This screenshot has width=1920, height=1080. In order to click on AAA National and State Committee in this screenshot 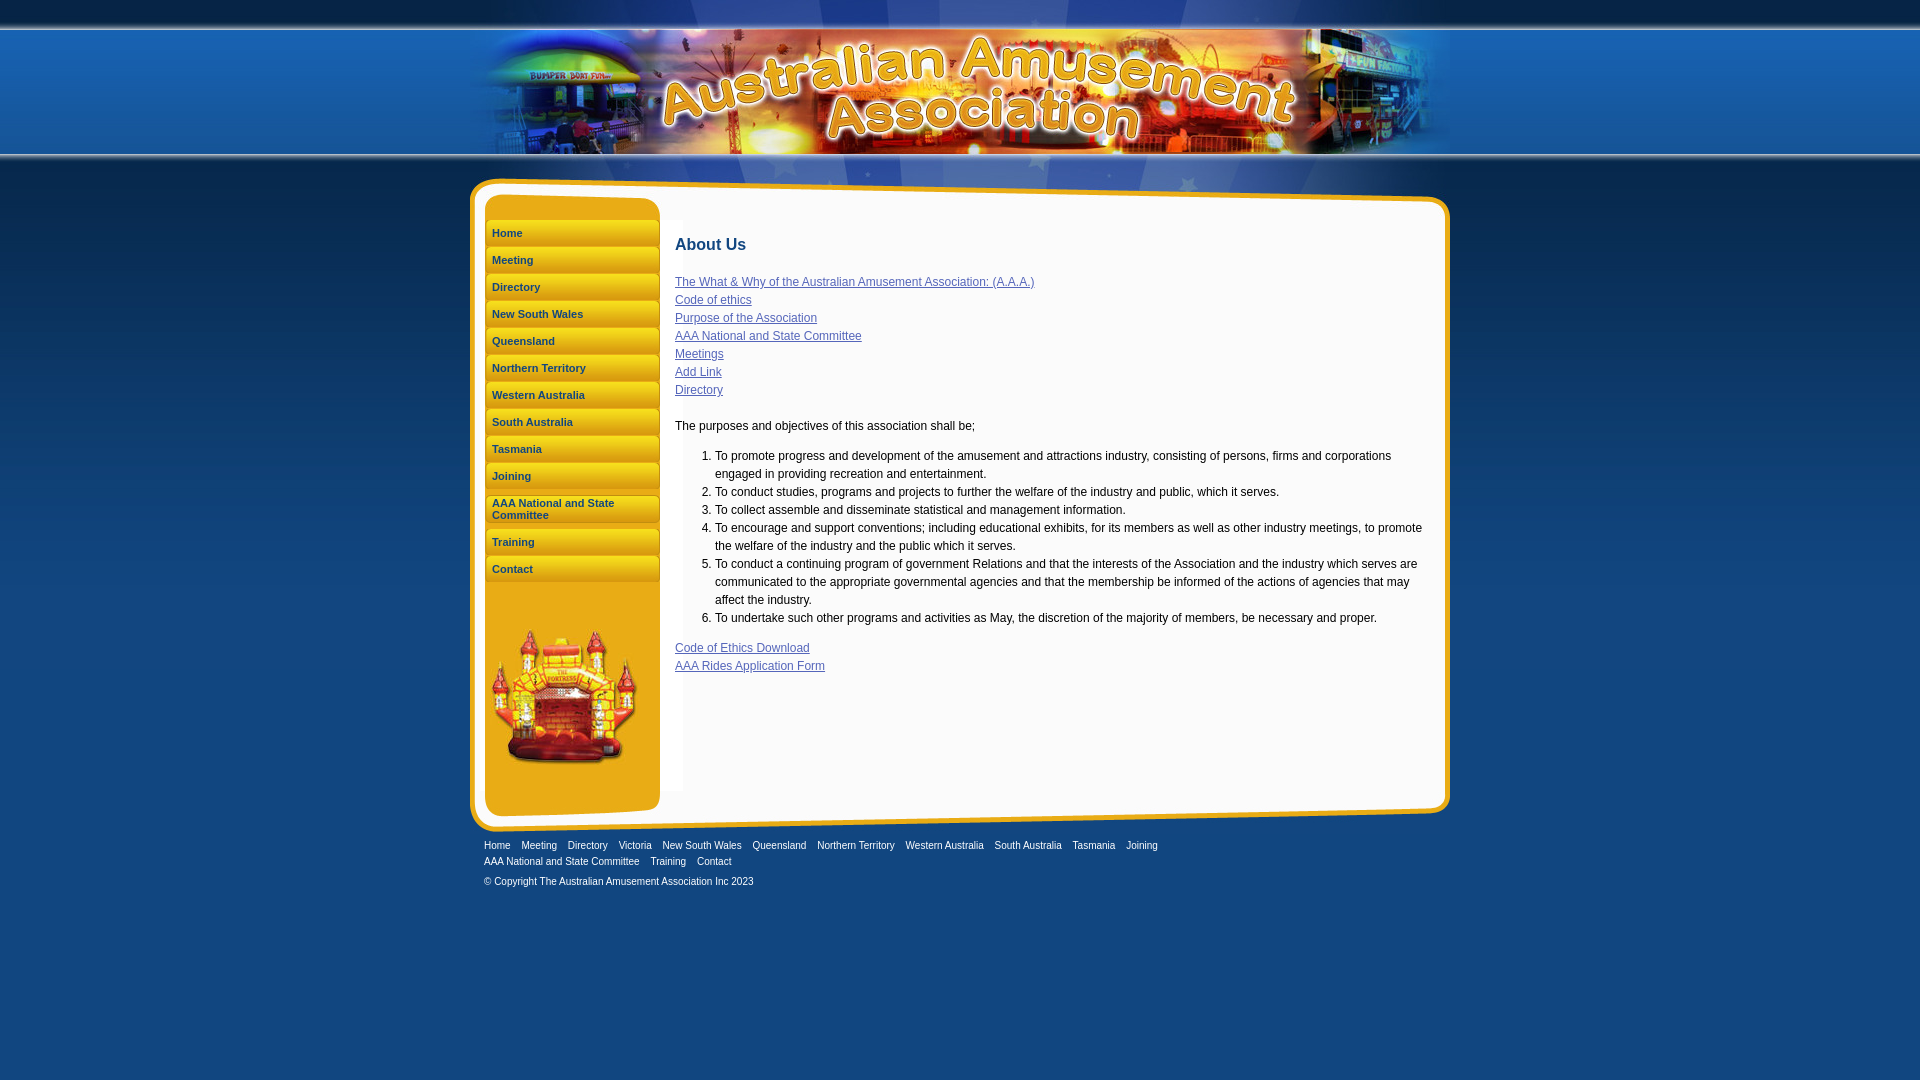, I will do `click(562, 862)`.